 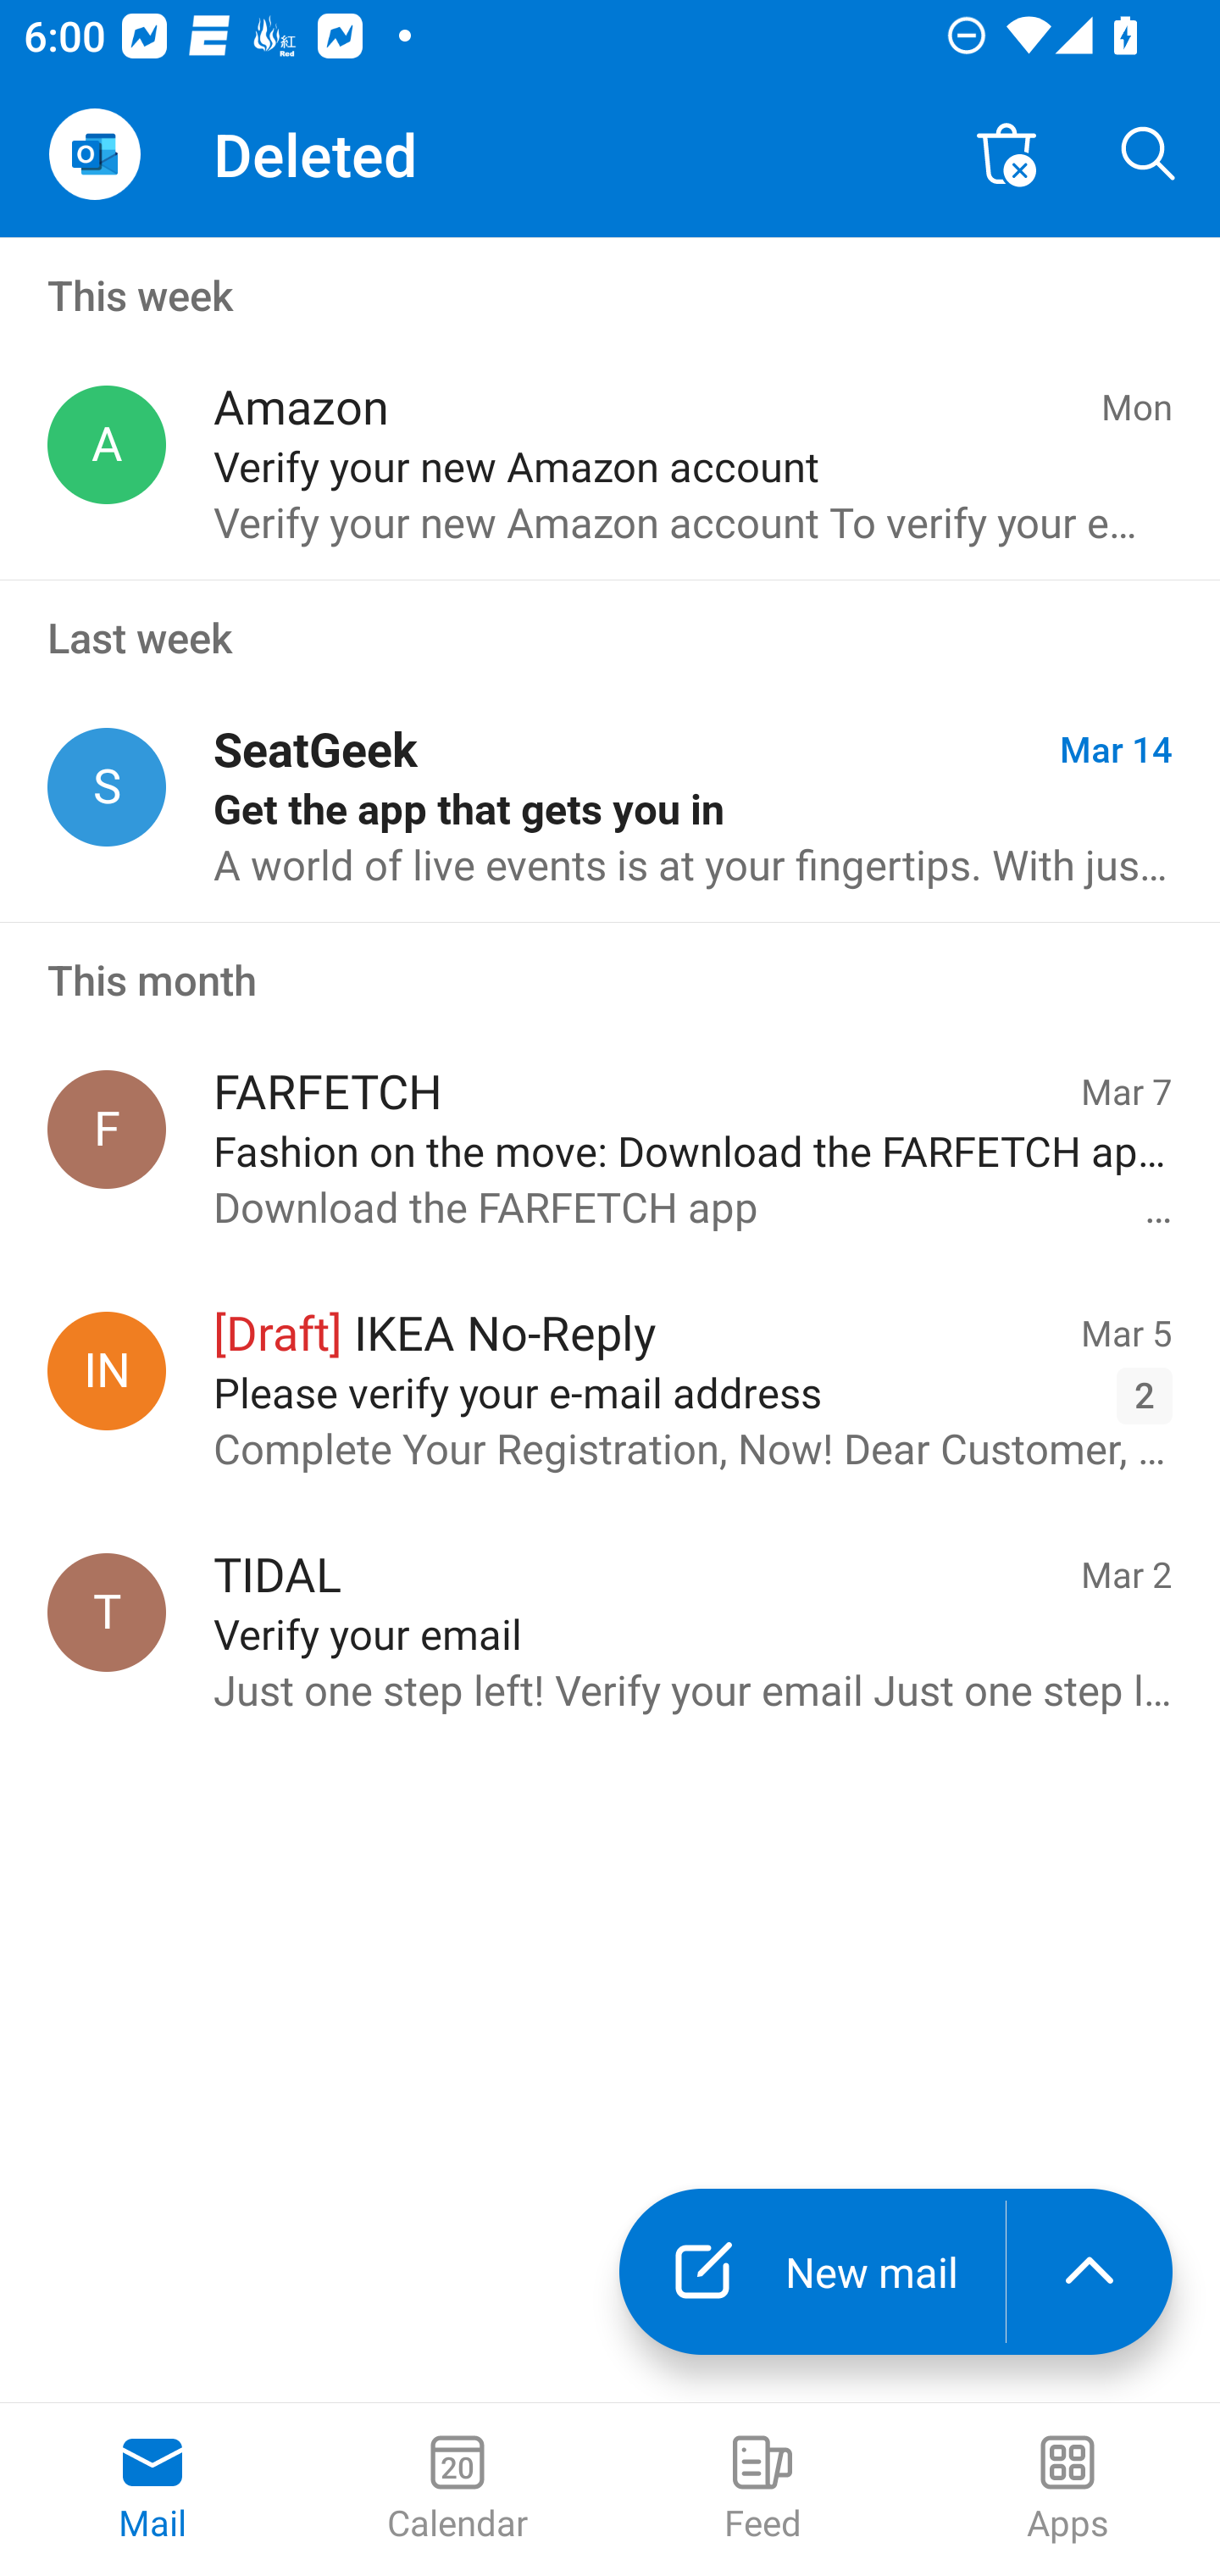 What do you see at coordinates (1006, 154) in the screenshot?
I see `Empty Deleted` at bounding box center [1006, 154].